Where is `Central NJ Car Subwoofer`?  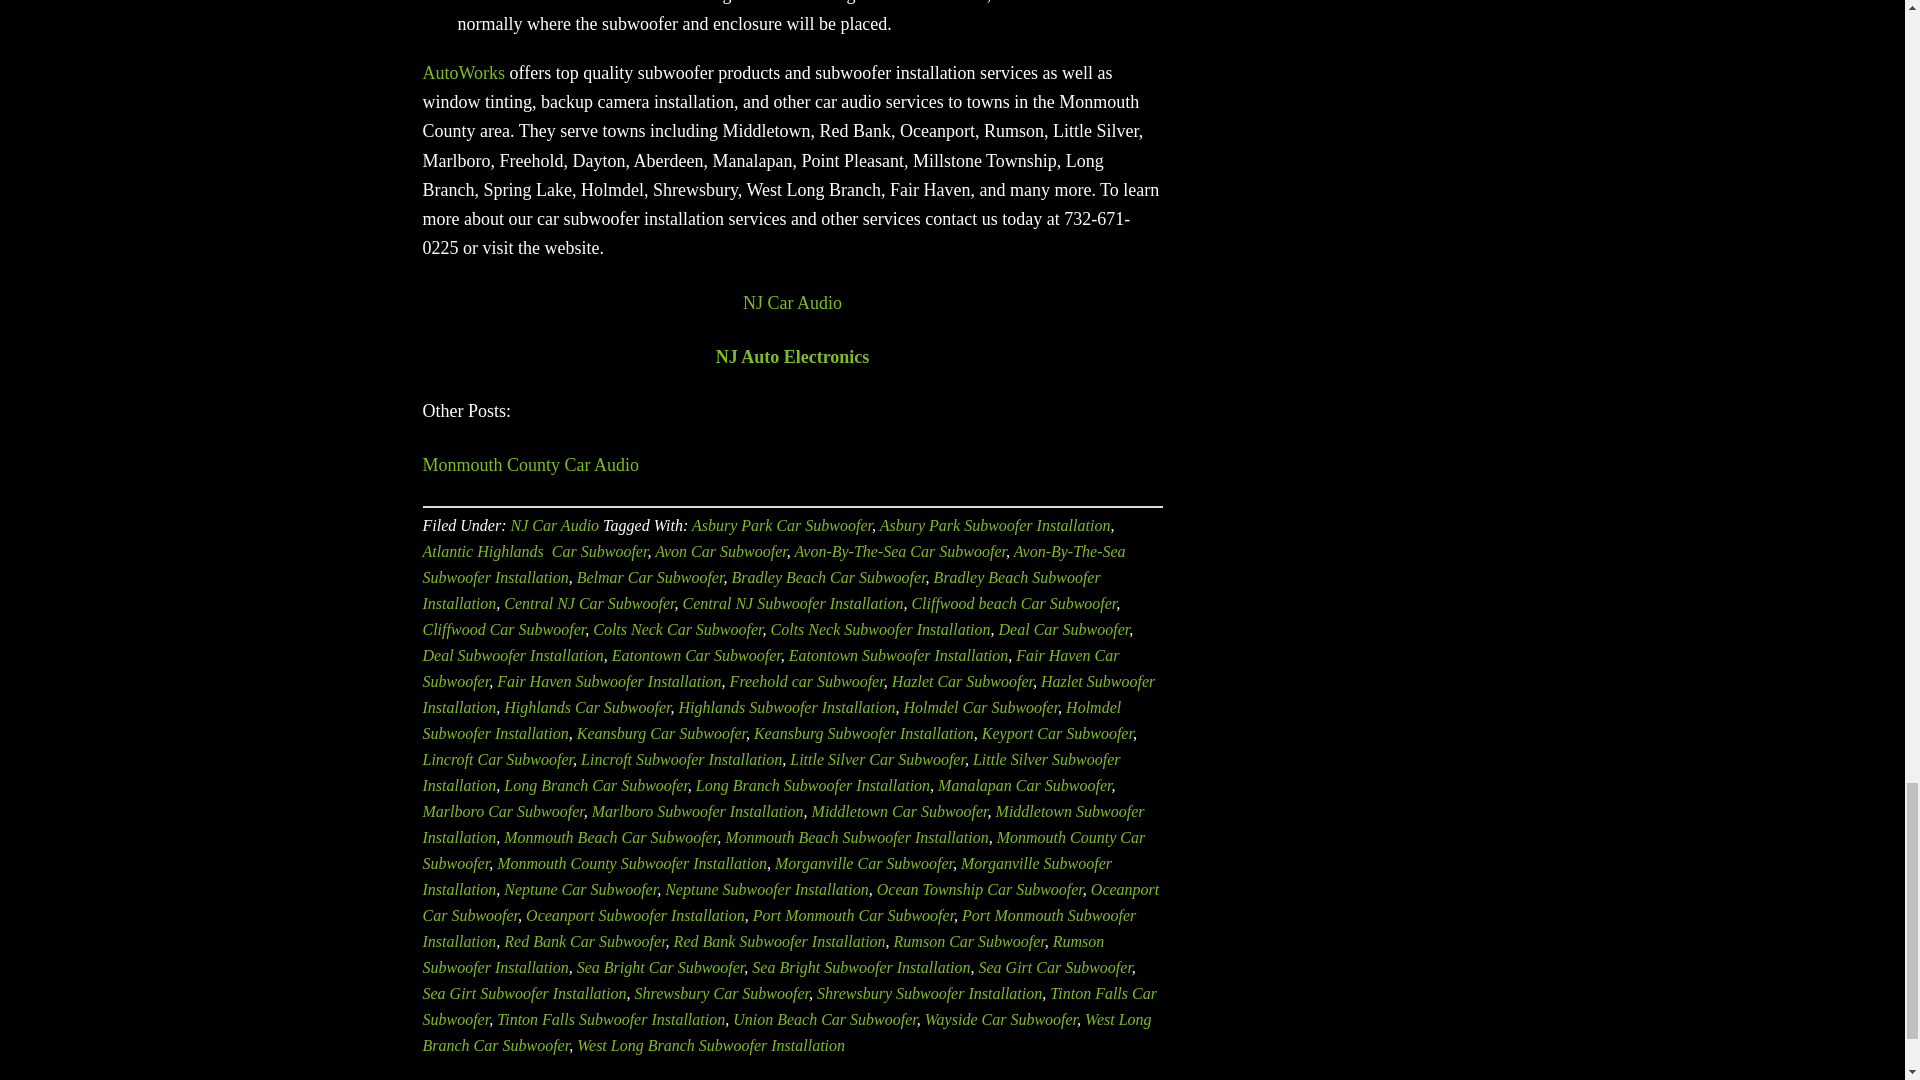 Central NJ Car Subwoofer is located at coordinates (588, 604).